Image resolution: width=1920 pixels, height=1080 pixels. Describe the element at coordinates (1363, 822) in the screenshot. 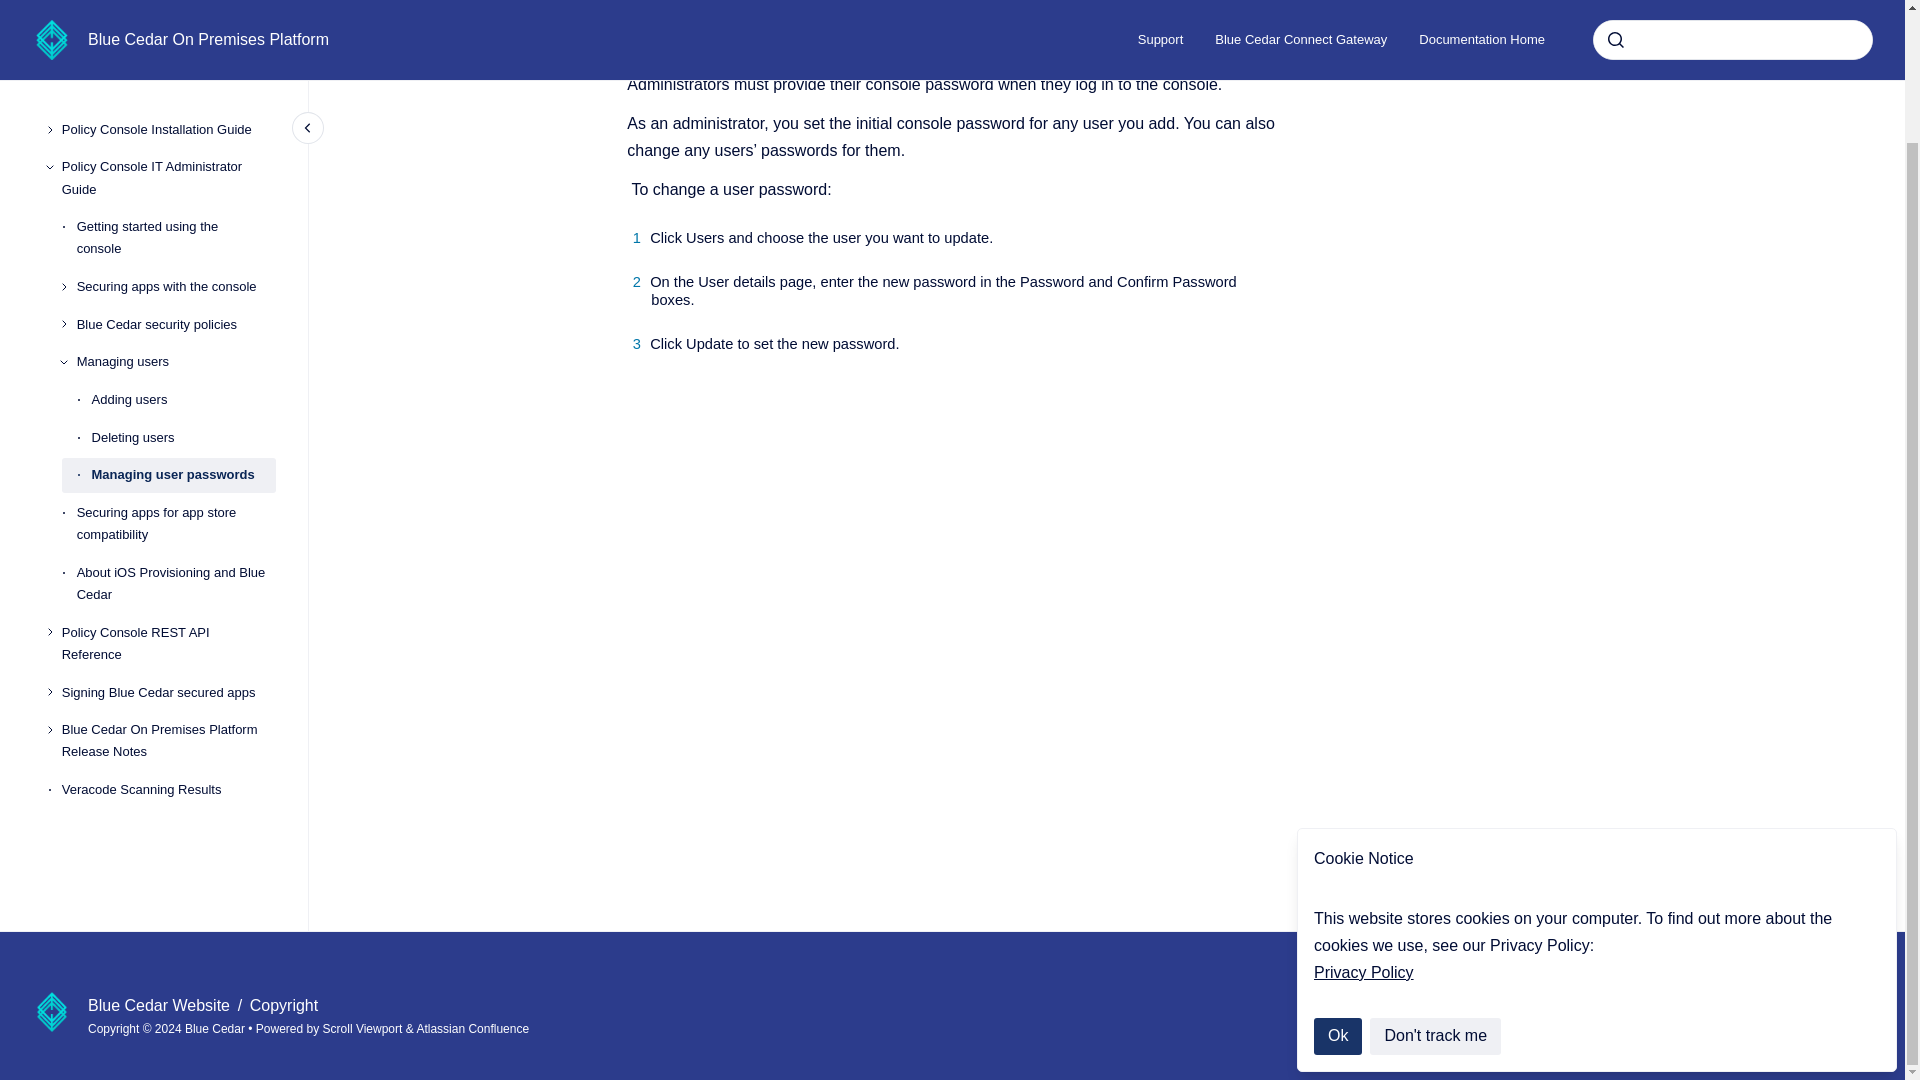

I see `Privacy Policy` at that location.